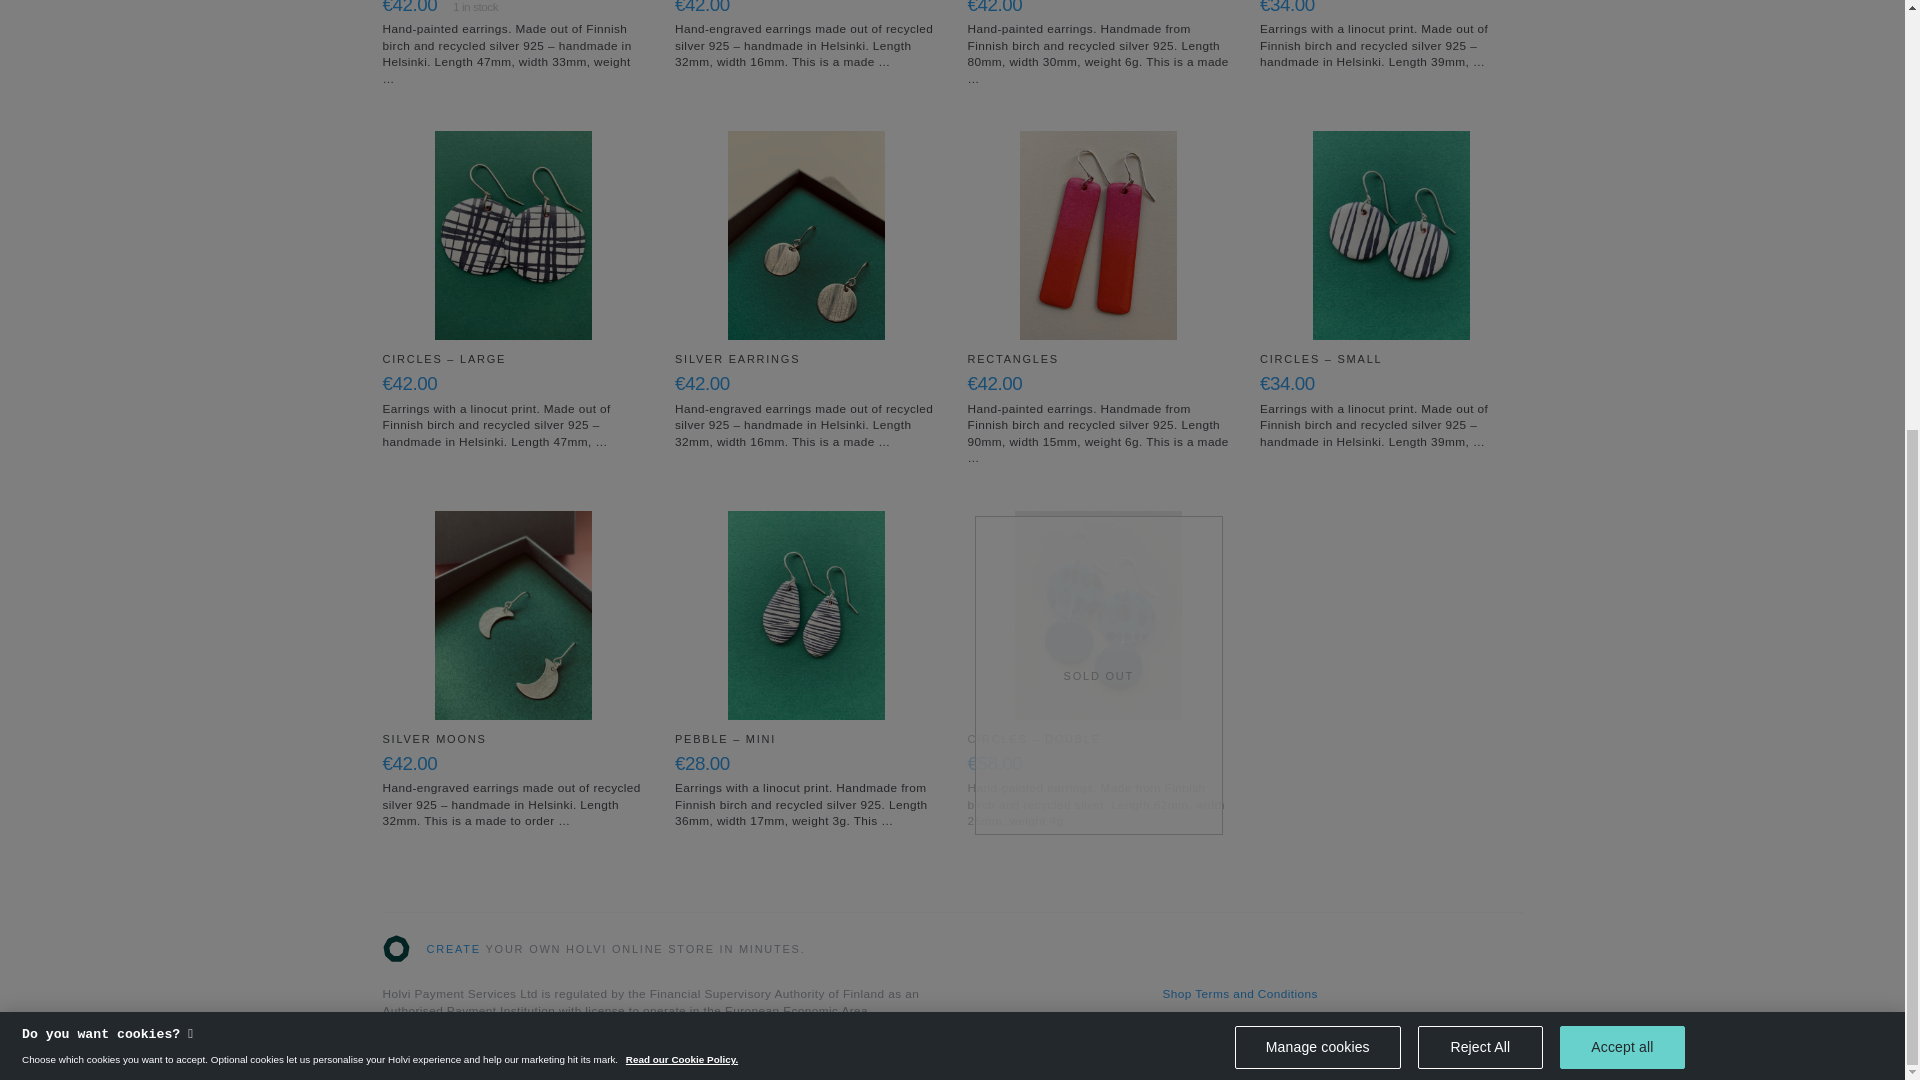  What do you see at coordinates (1622, 342) in the screenshot?
I see `Accept all` at bounding box center [1622, 342].